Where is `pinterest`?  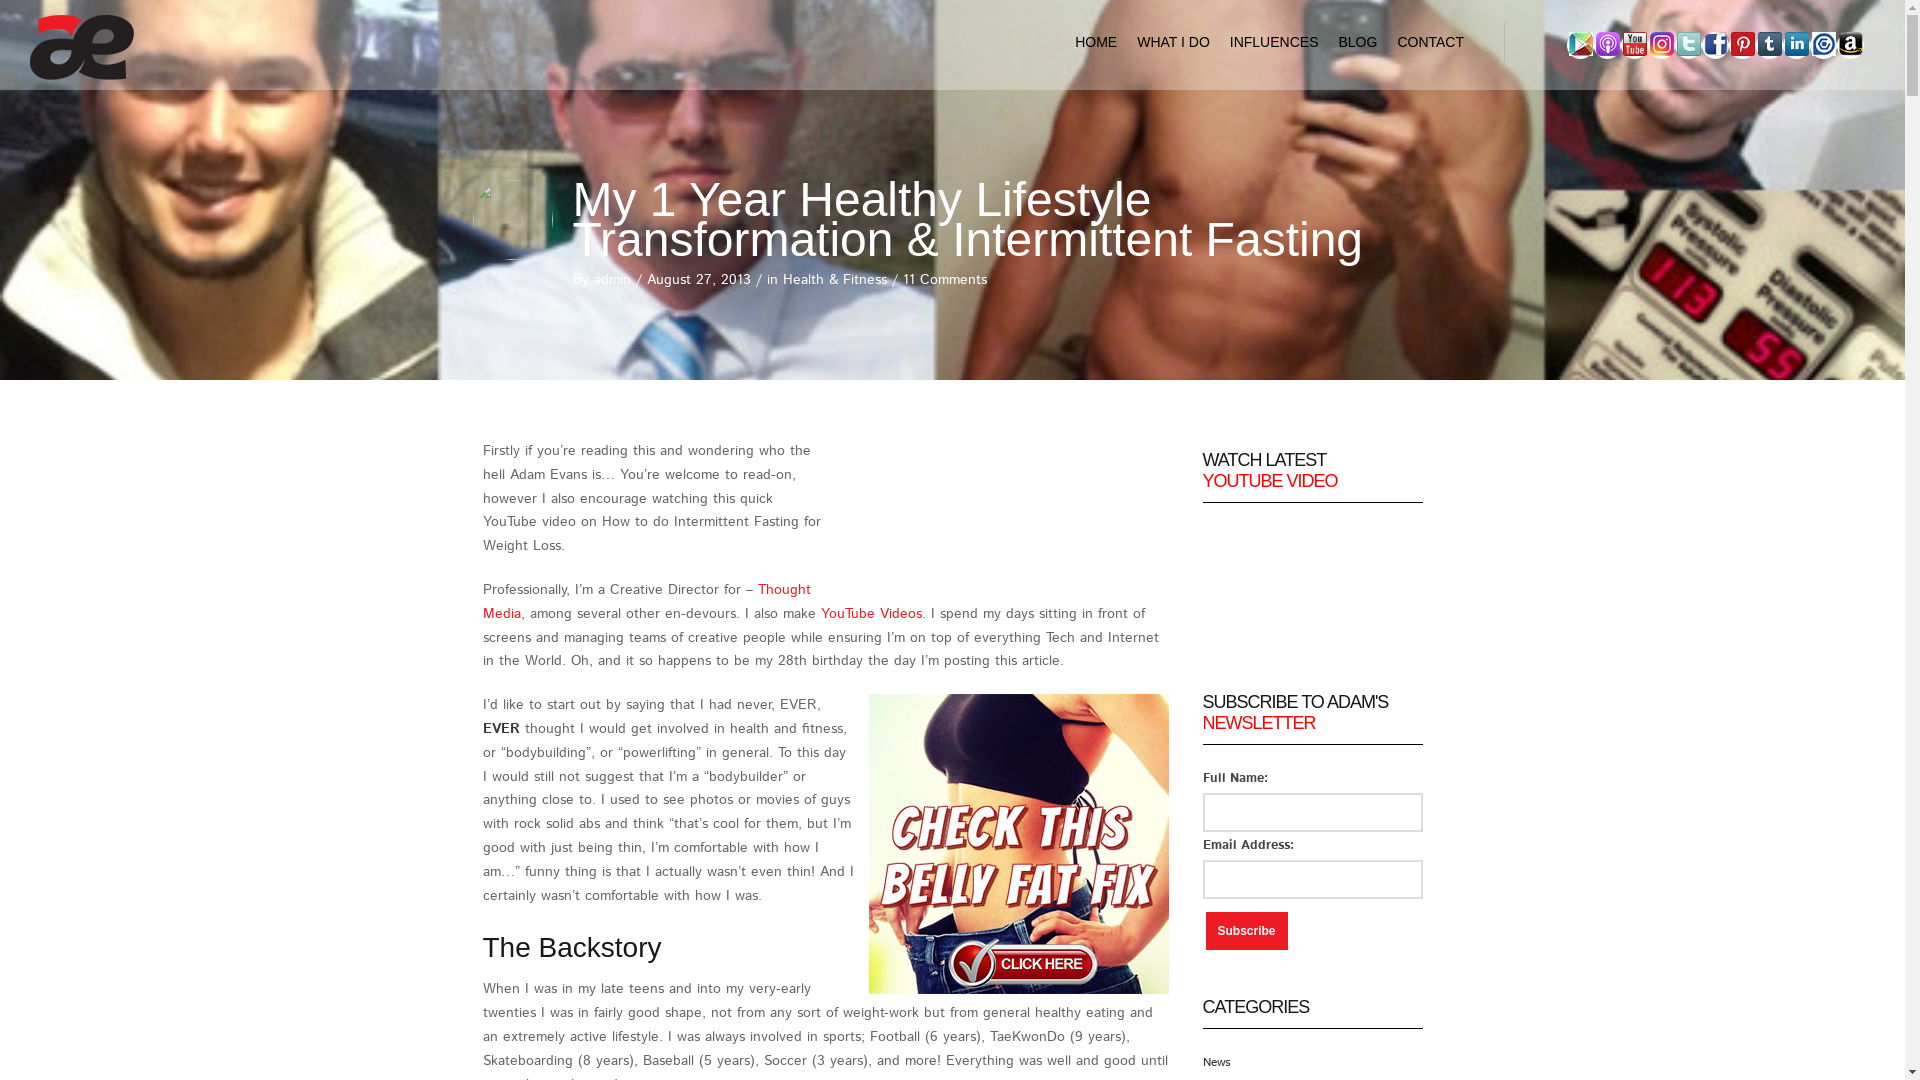
pinterest is located at coordinates (1742, 44).